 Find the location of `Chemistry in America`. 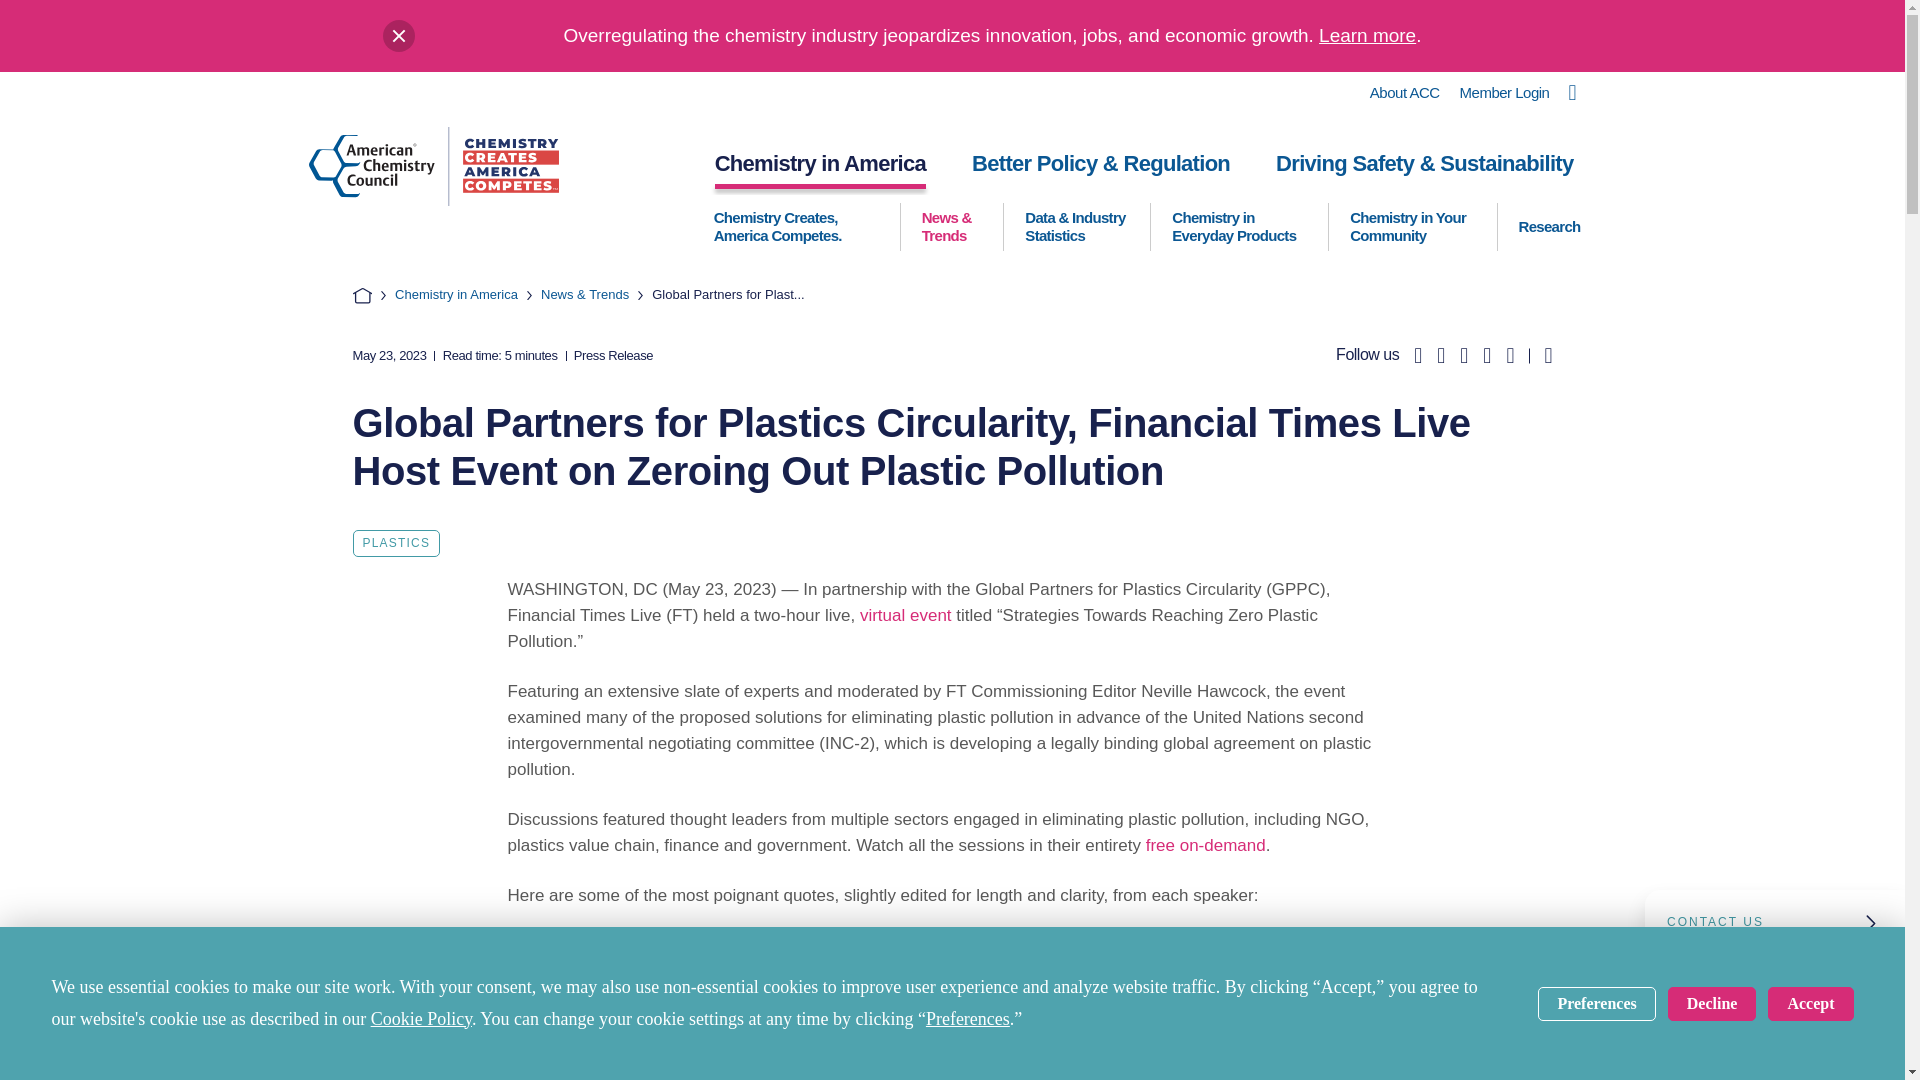

Chemistry in America is located at coordinates (820, 167).